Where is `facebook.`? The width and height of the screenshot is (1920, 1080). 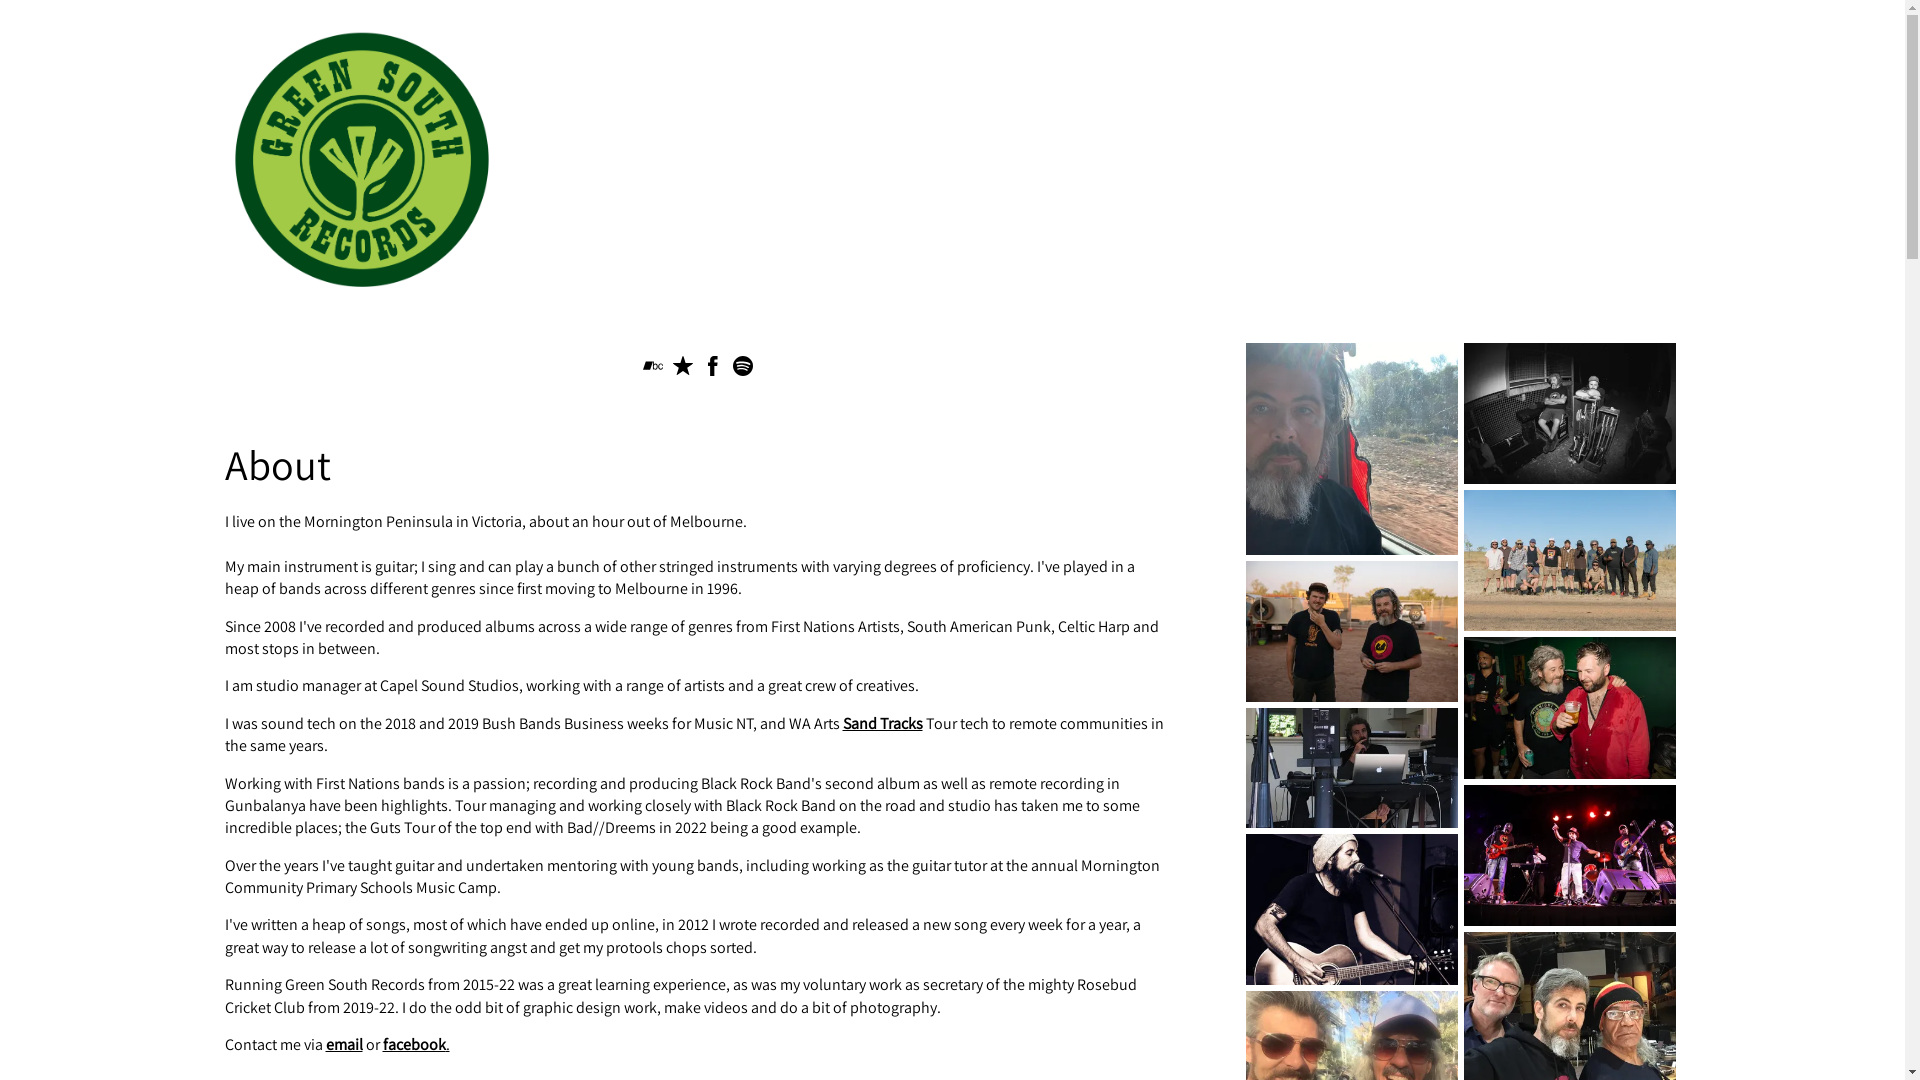 facebook. is located at coordinates (416, 1044).